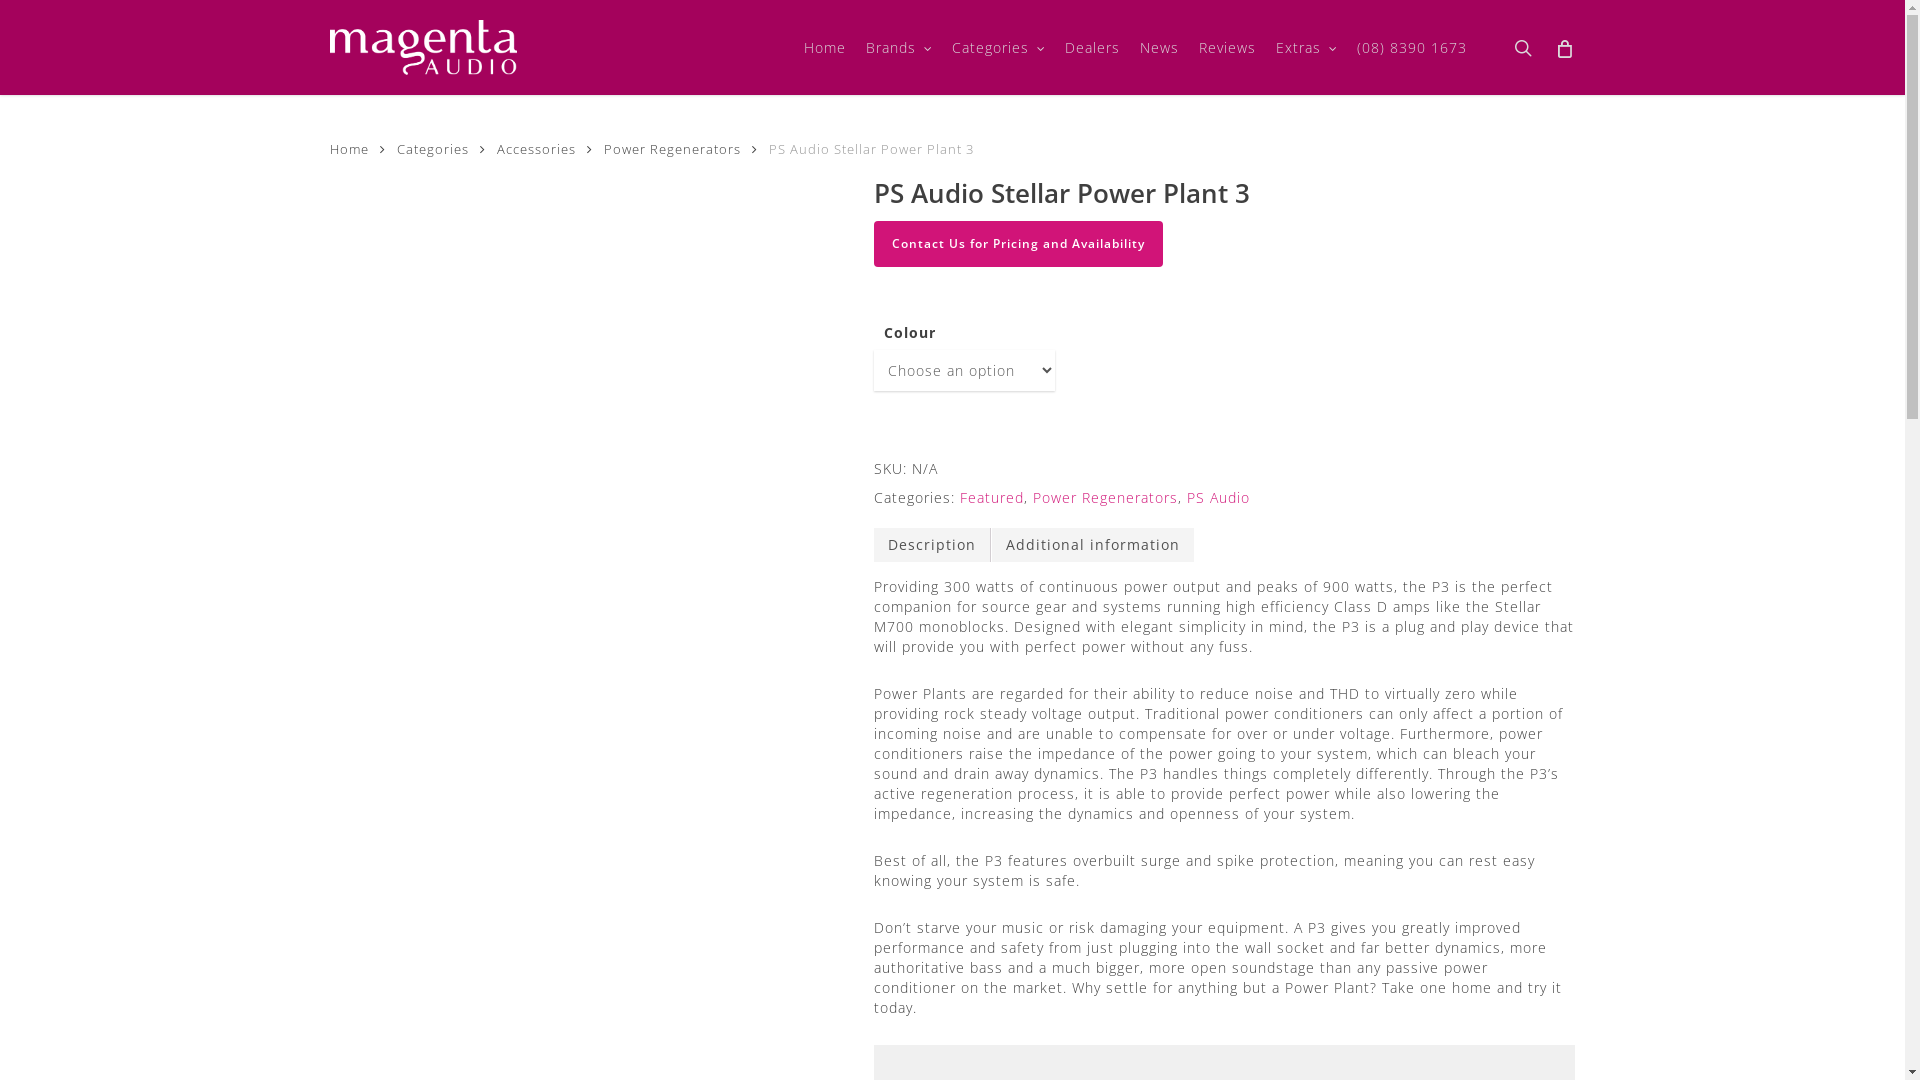  I want to click on Home, so click(350, 149).